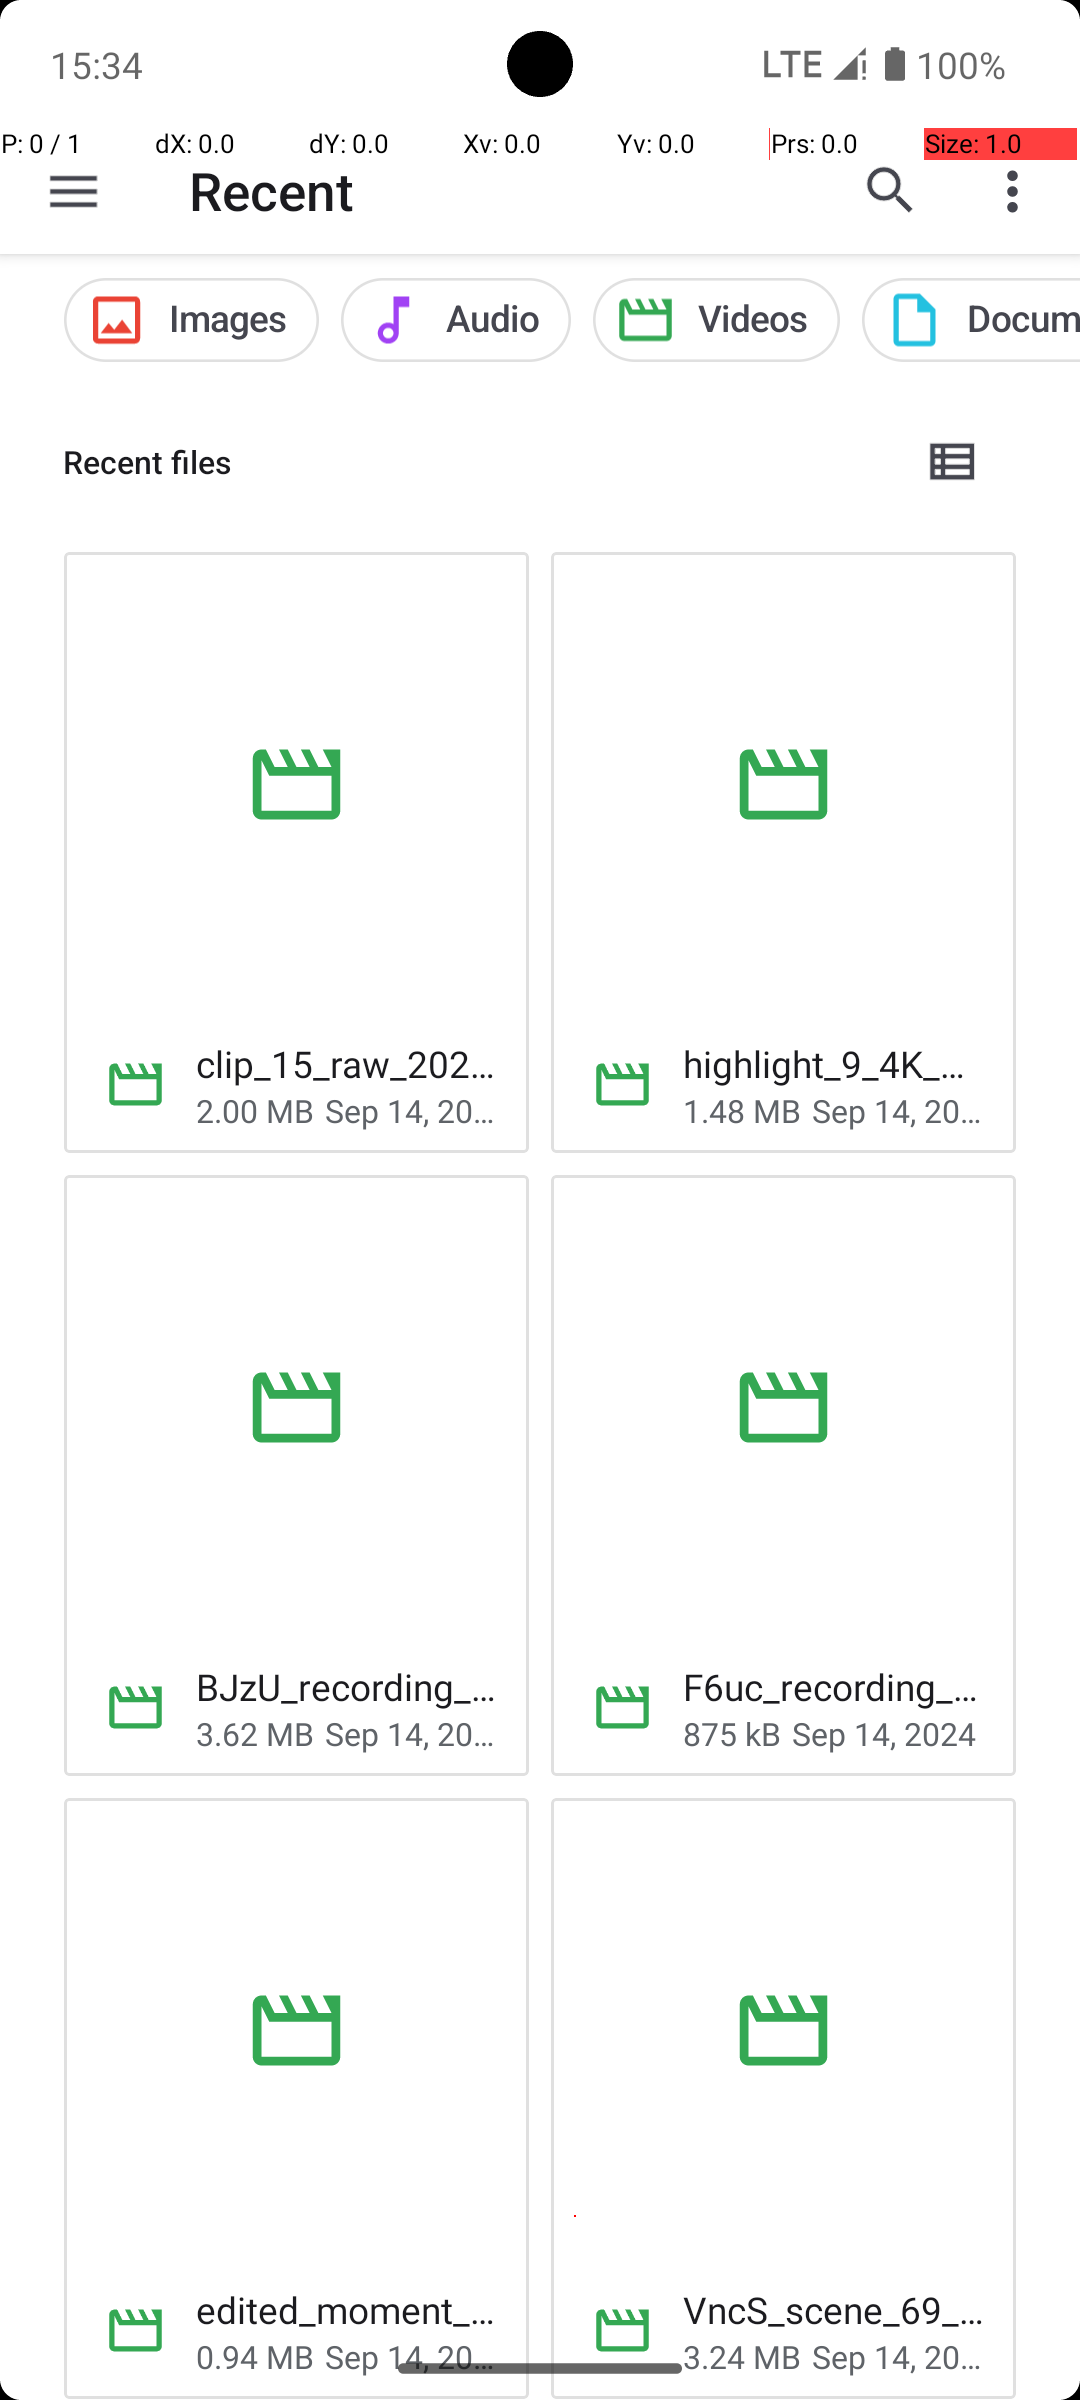 This screenshot has height=2400, width=1080. I want to click on BJzU_recording_19_4K.mp4, so click(346, 1686).